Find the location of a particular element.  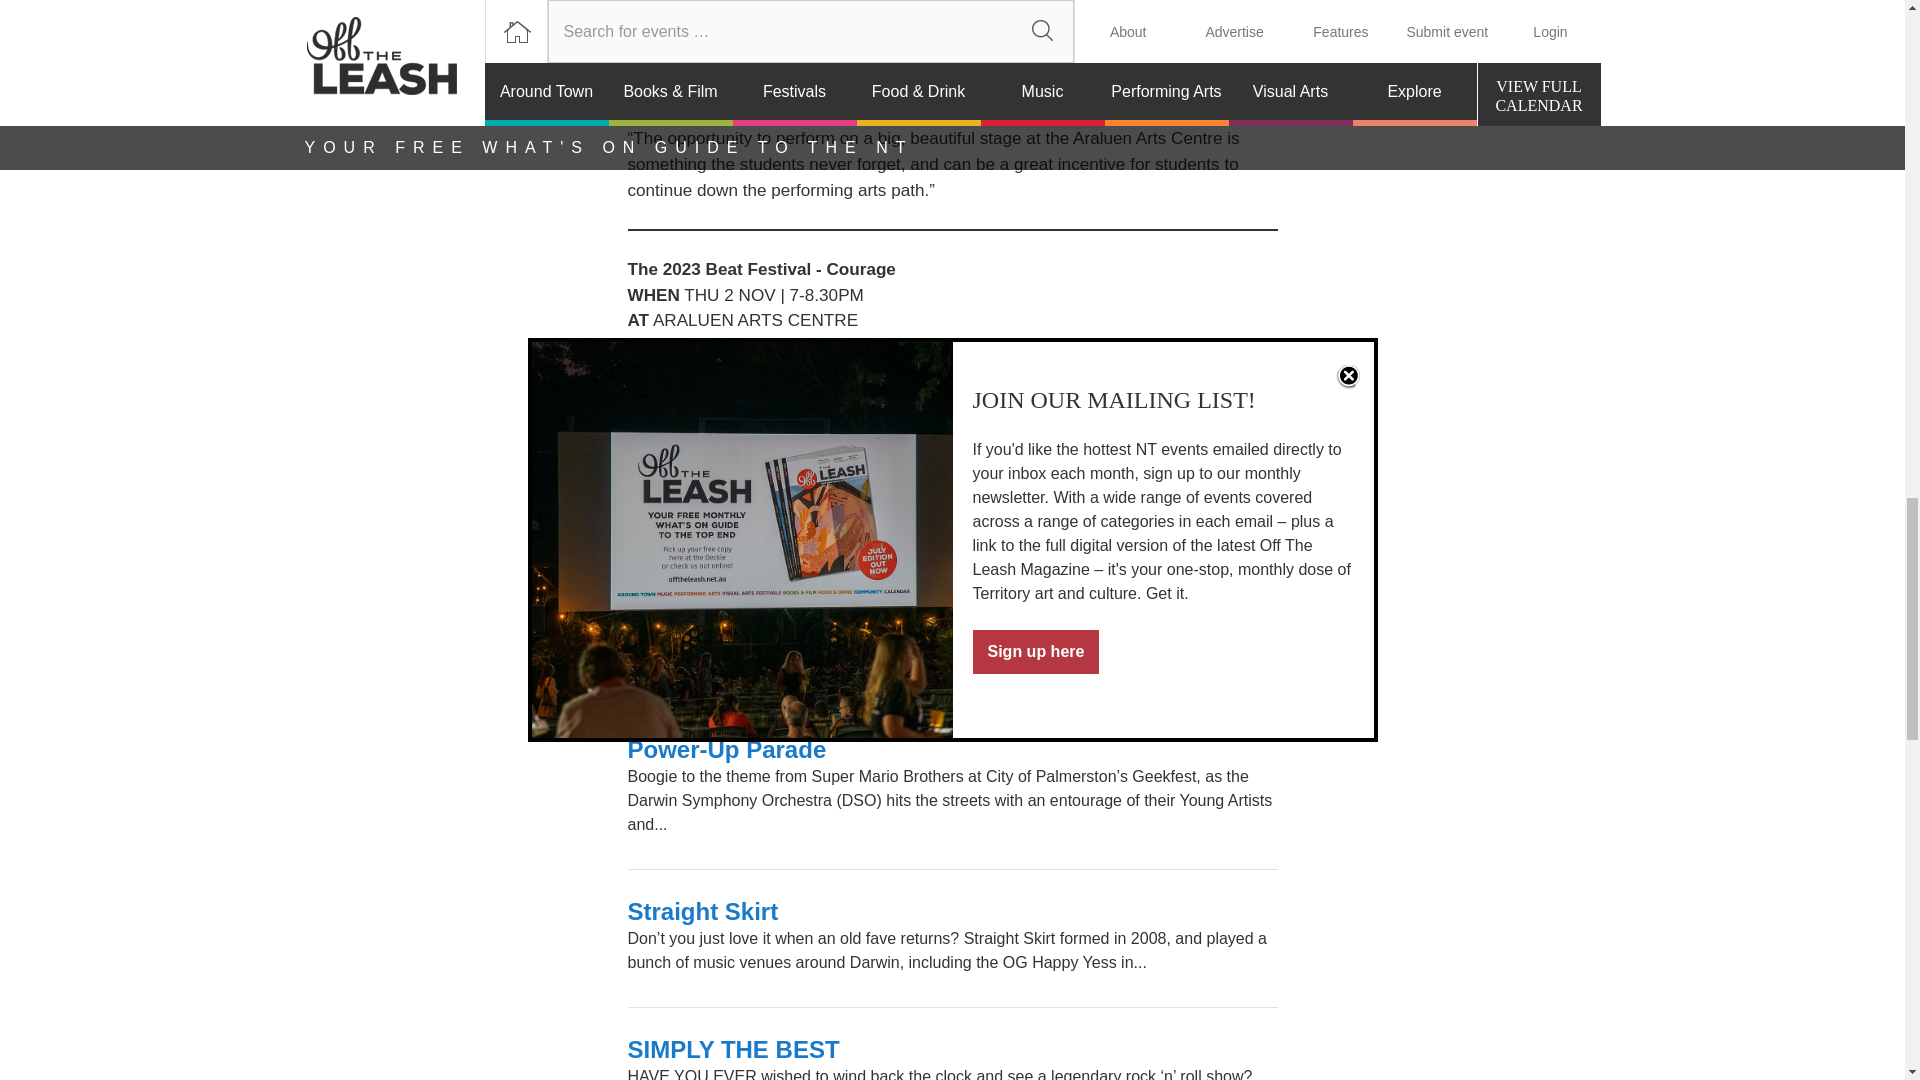

Power-Up Parade is located at coordinates (727, 748).